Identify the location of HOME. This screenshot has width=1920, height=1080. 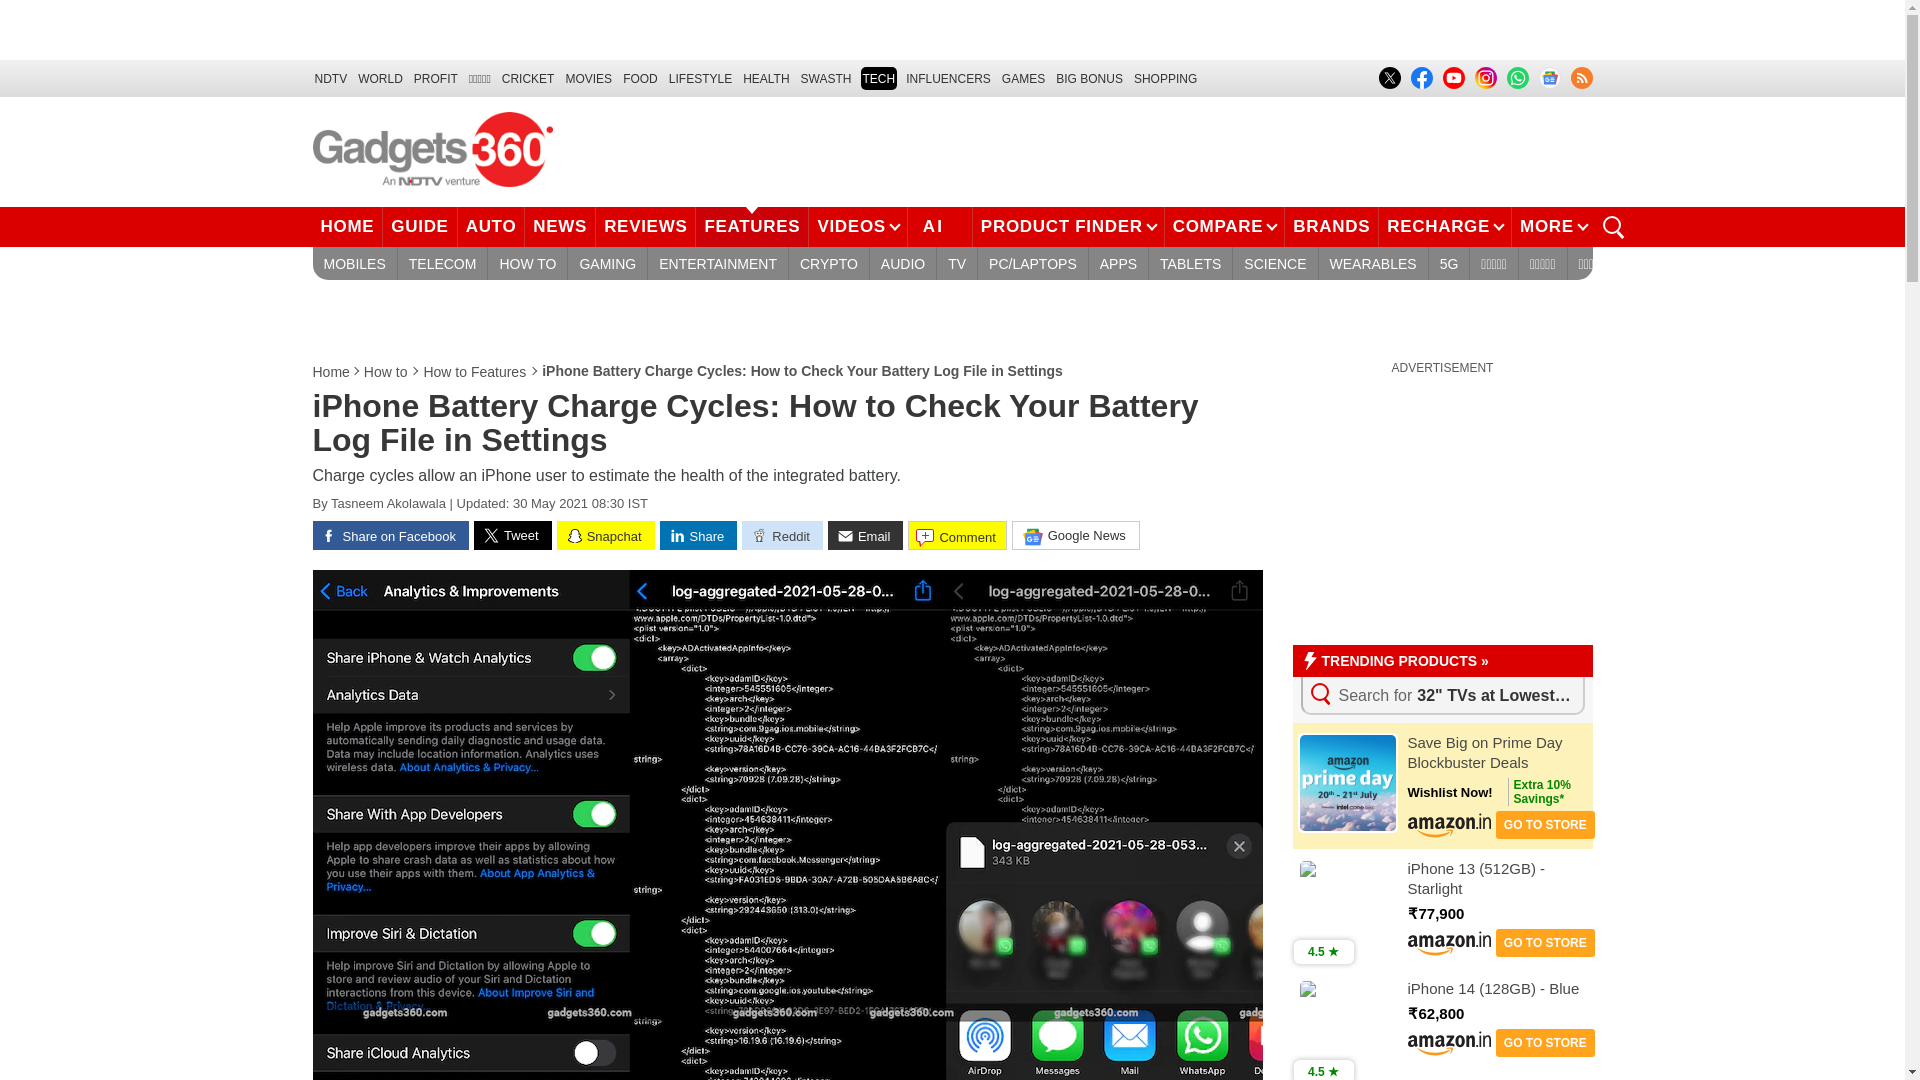
(346, 227).